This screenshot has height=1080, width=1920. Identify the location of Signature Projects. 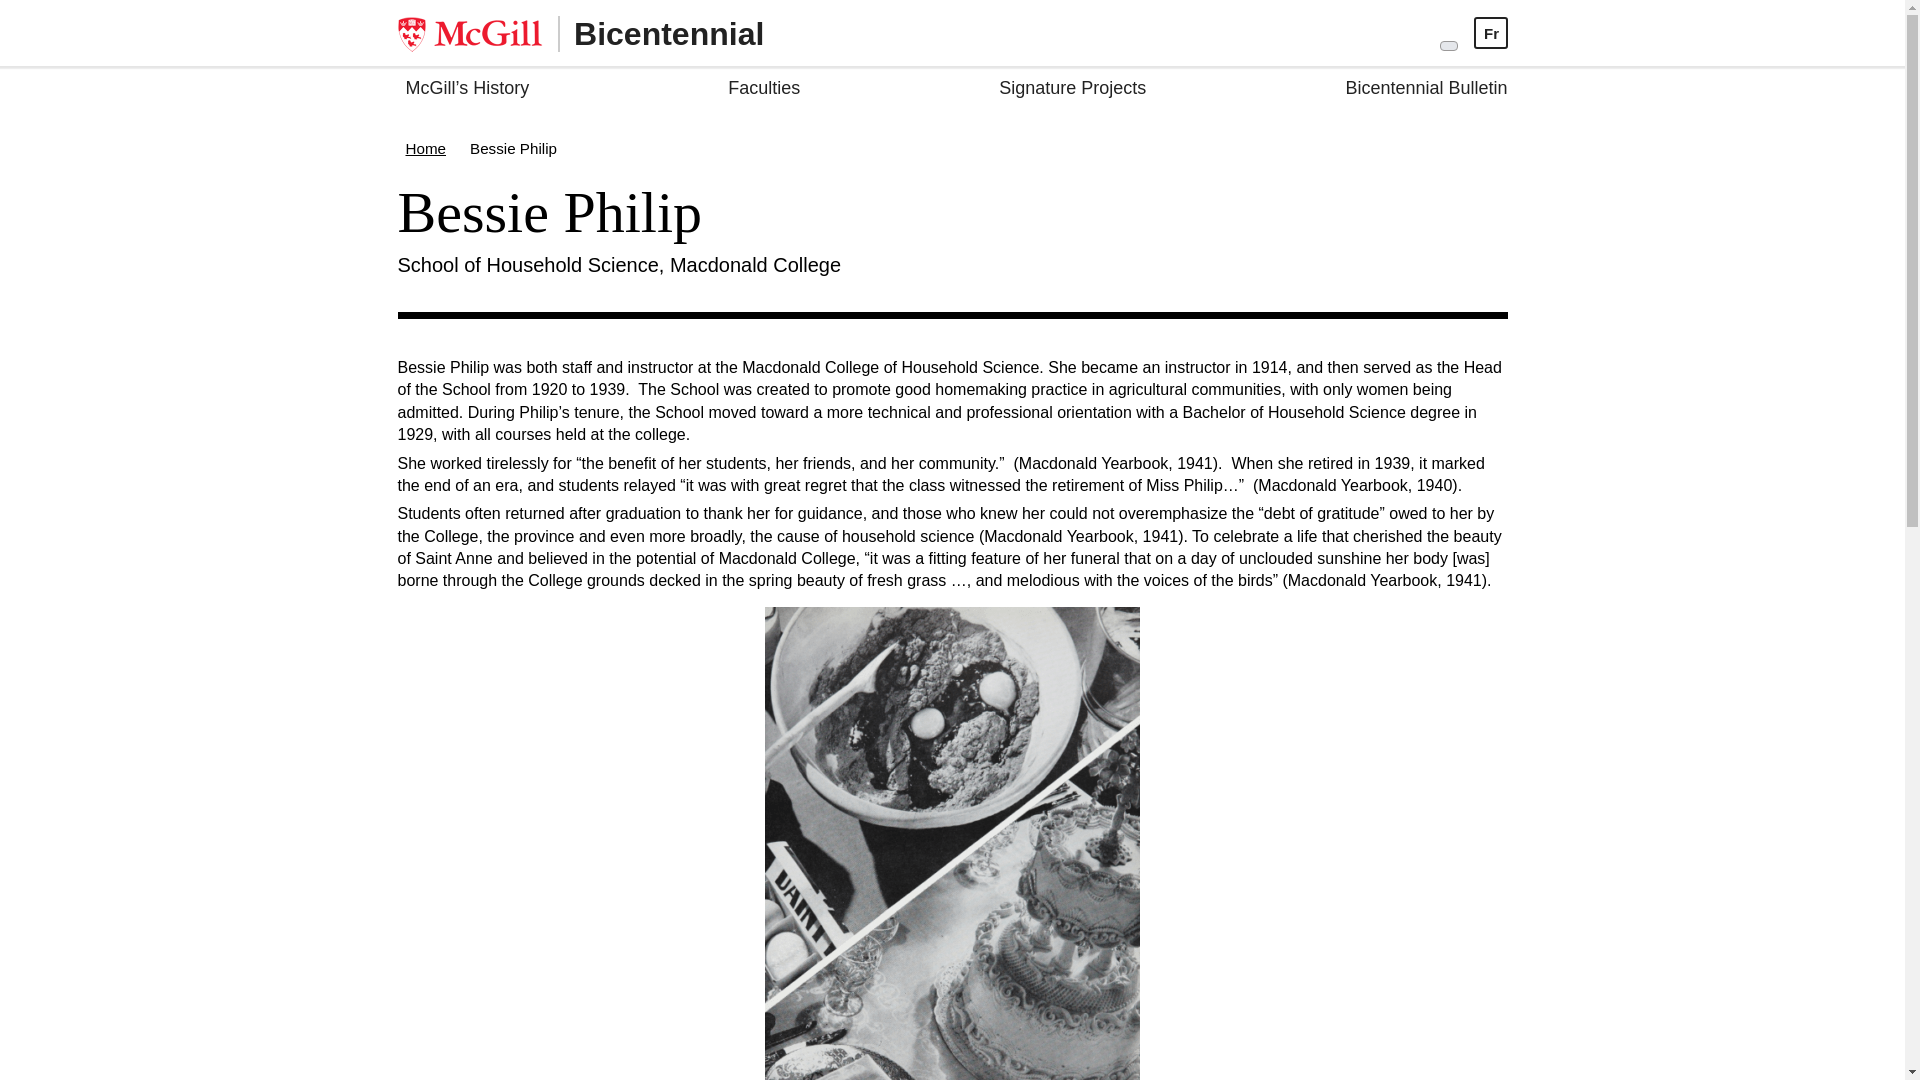
(1072, 91).